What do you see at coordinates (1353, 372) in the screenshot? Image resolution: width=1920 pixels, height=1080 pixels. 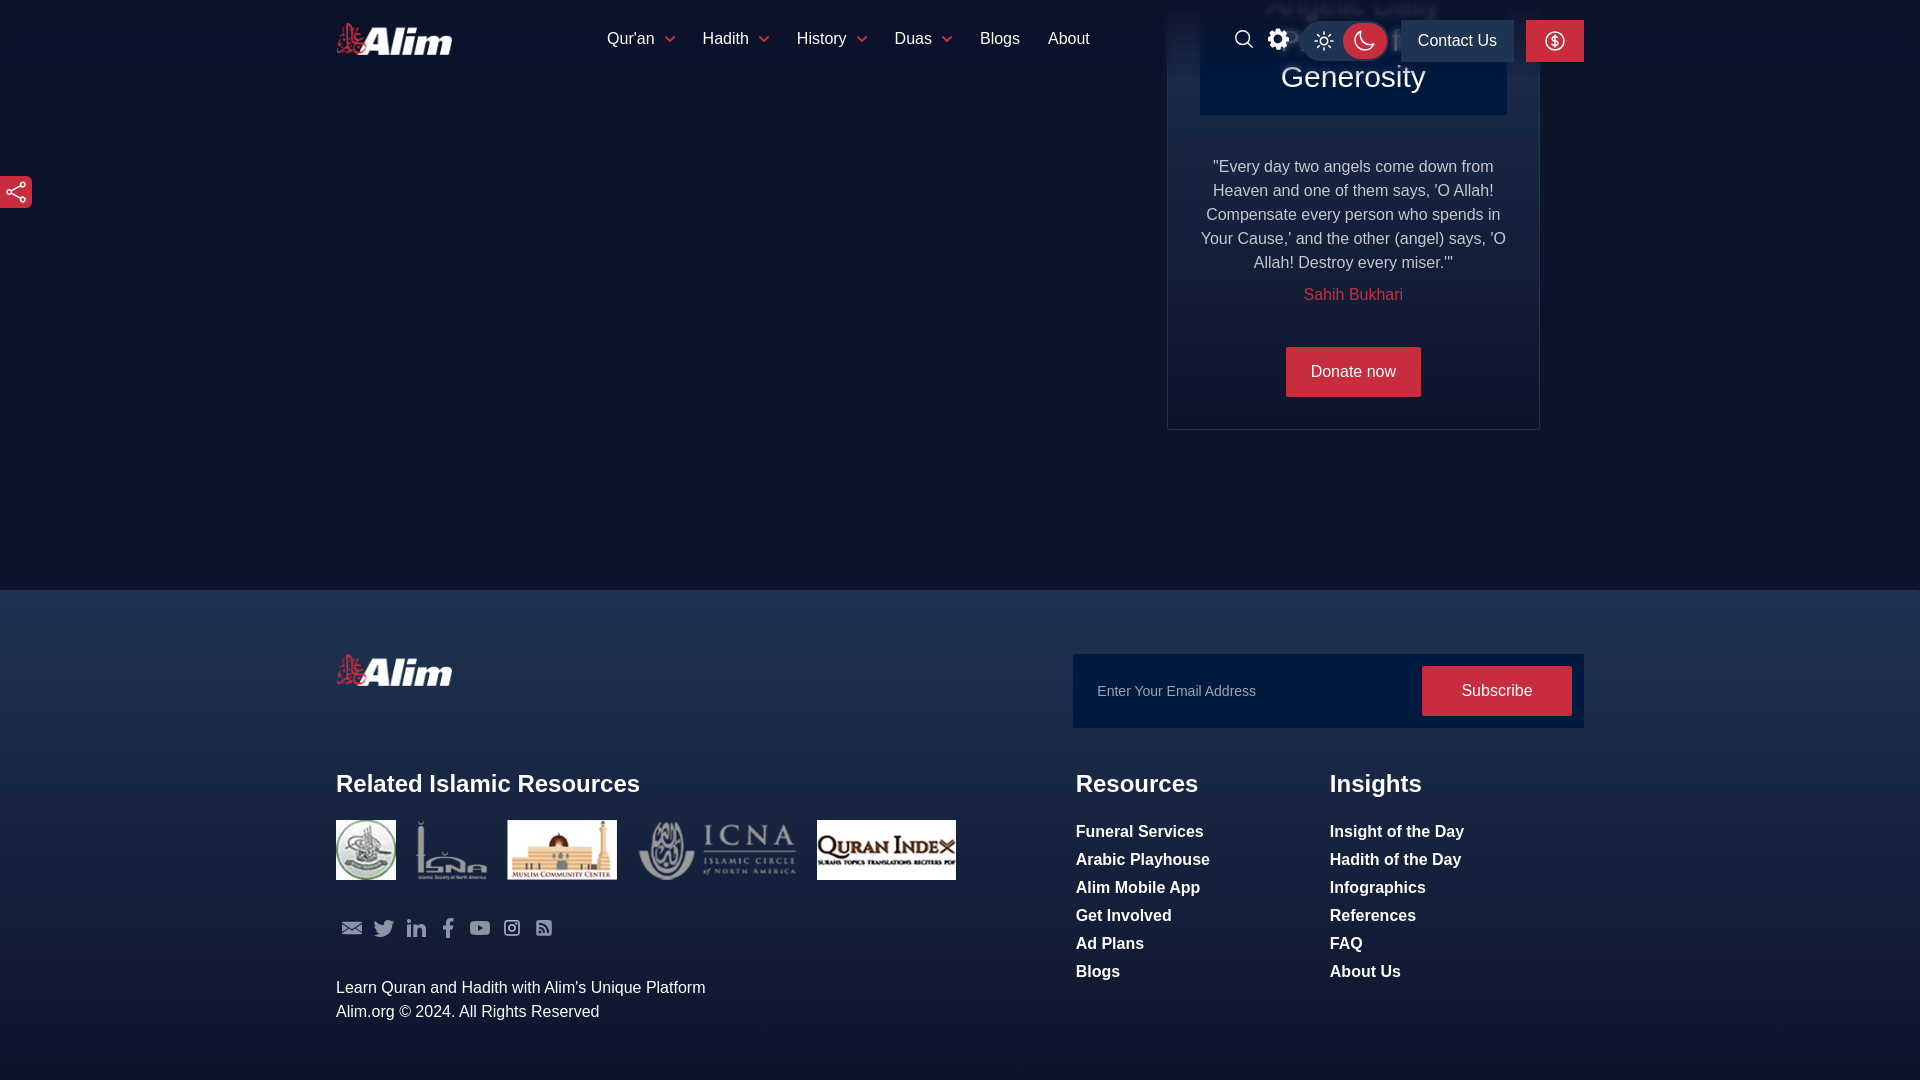 I see `Donate now` at bounding box center [1353, 372].